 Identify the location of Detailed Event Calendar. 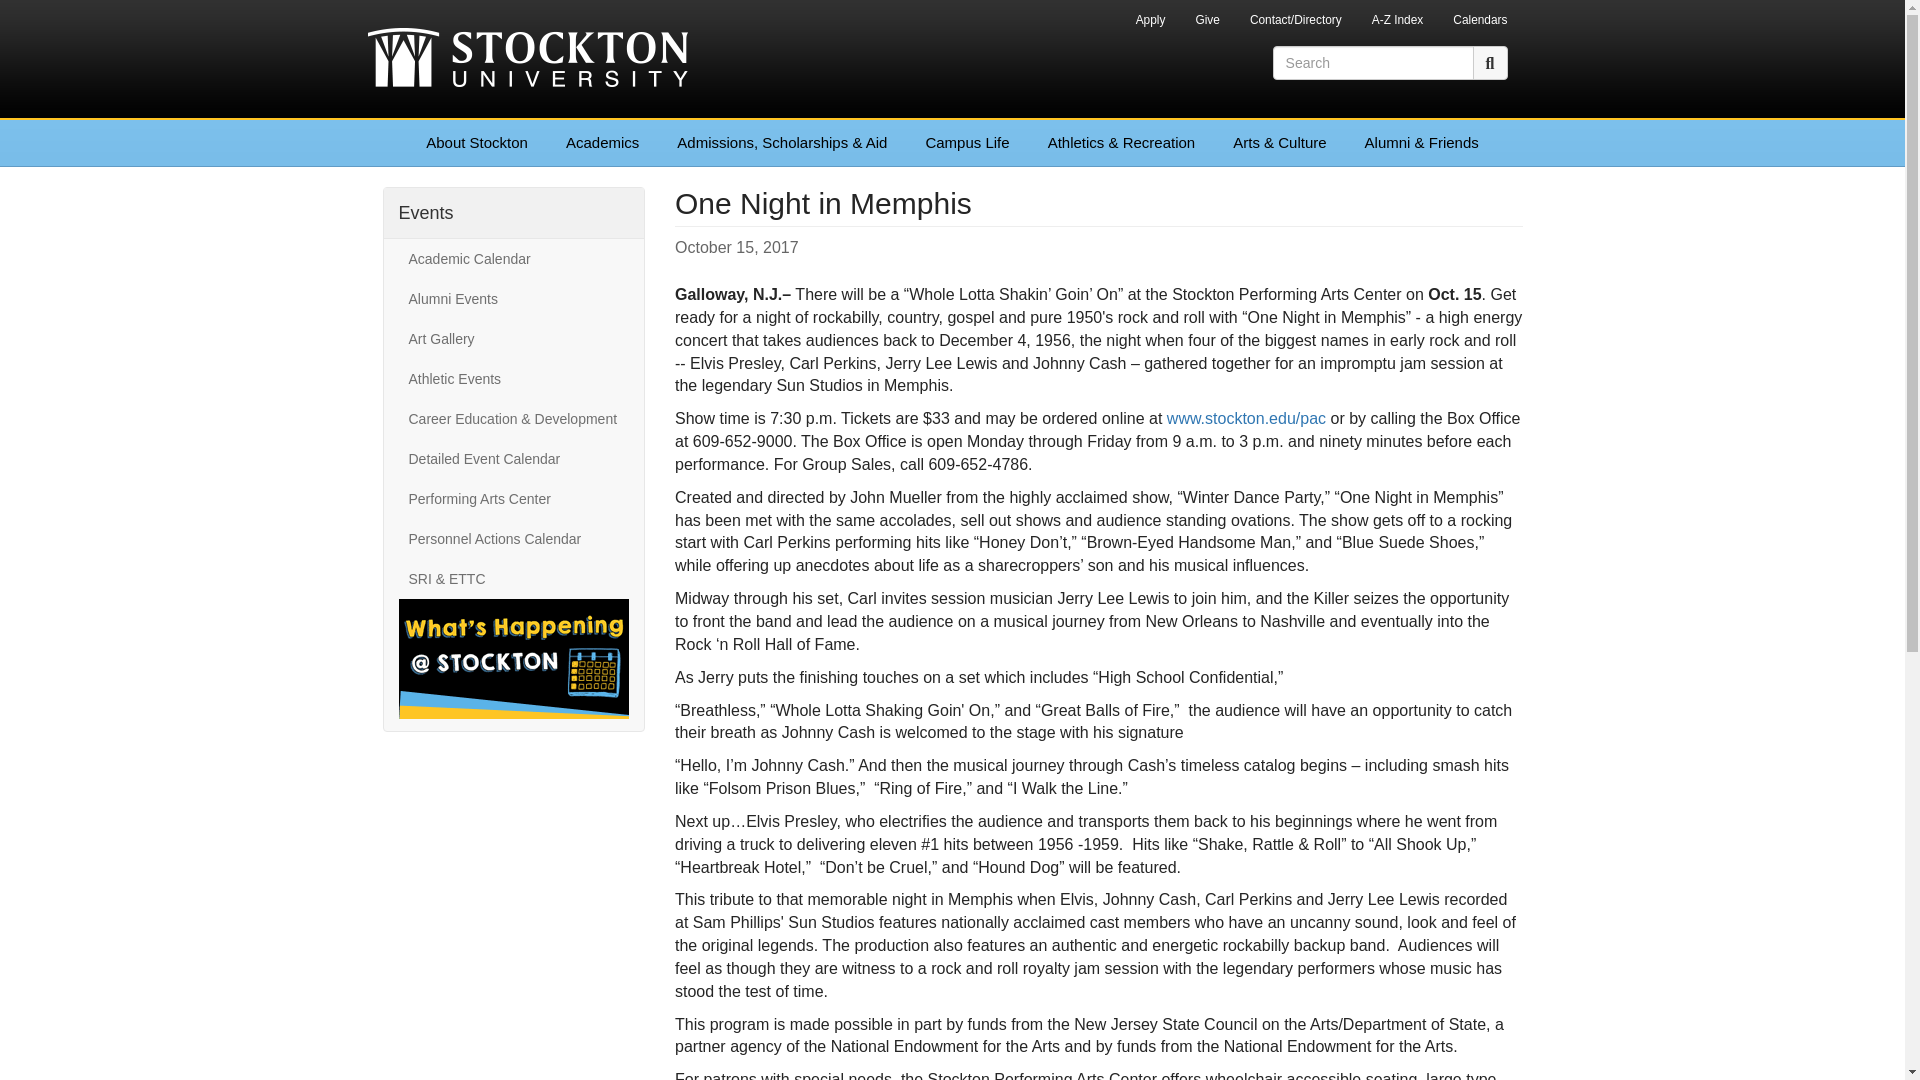
(513, 458).